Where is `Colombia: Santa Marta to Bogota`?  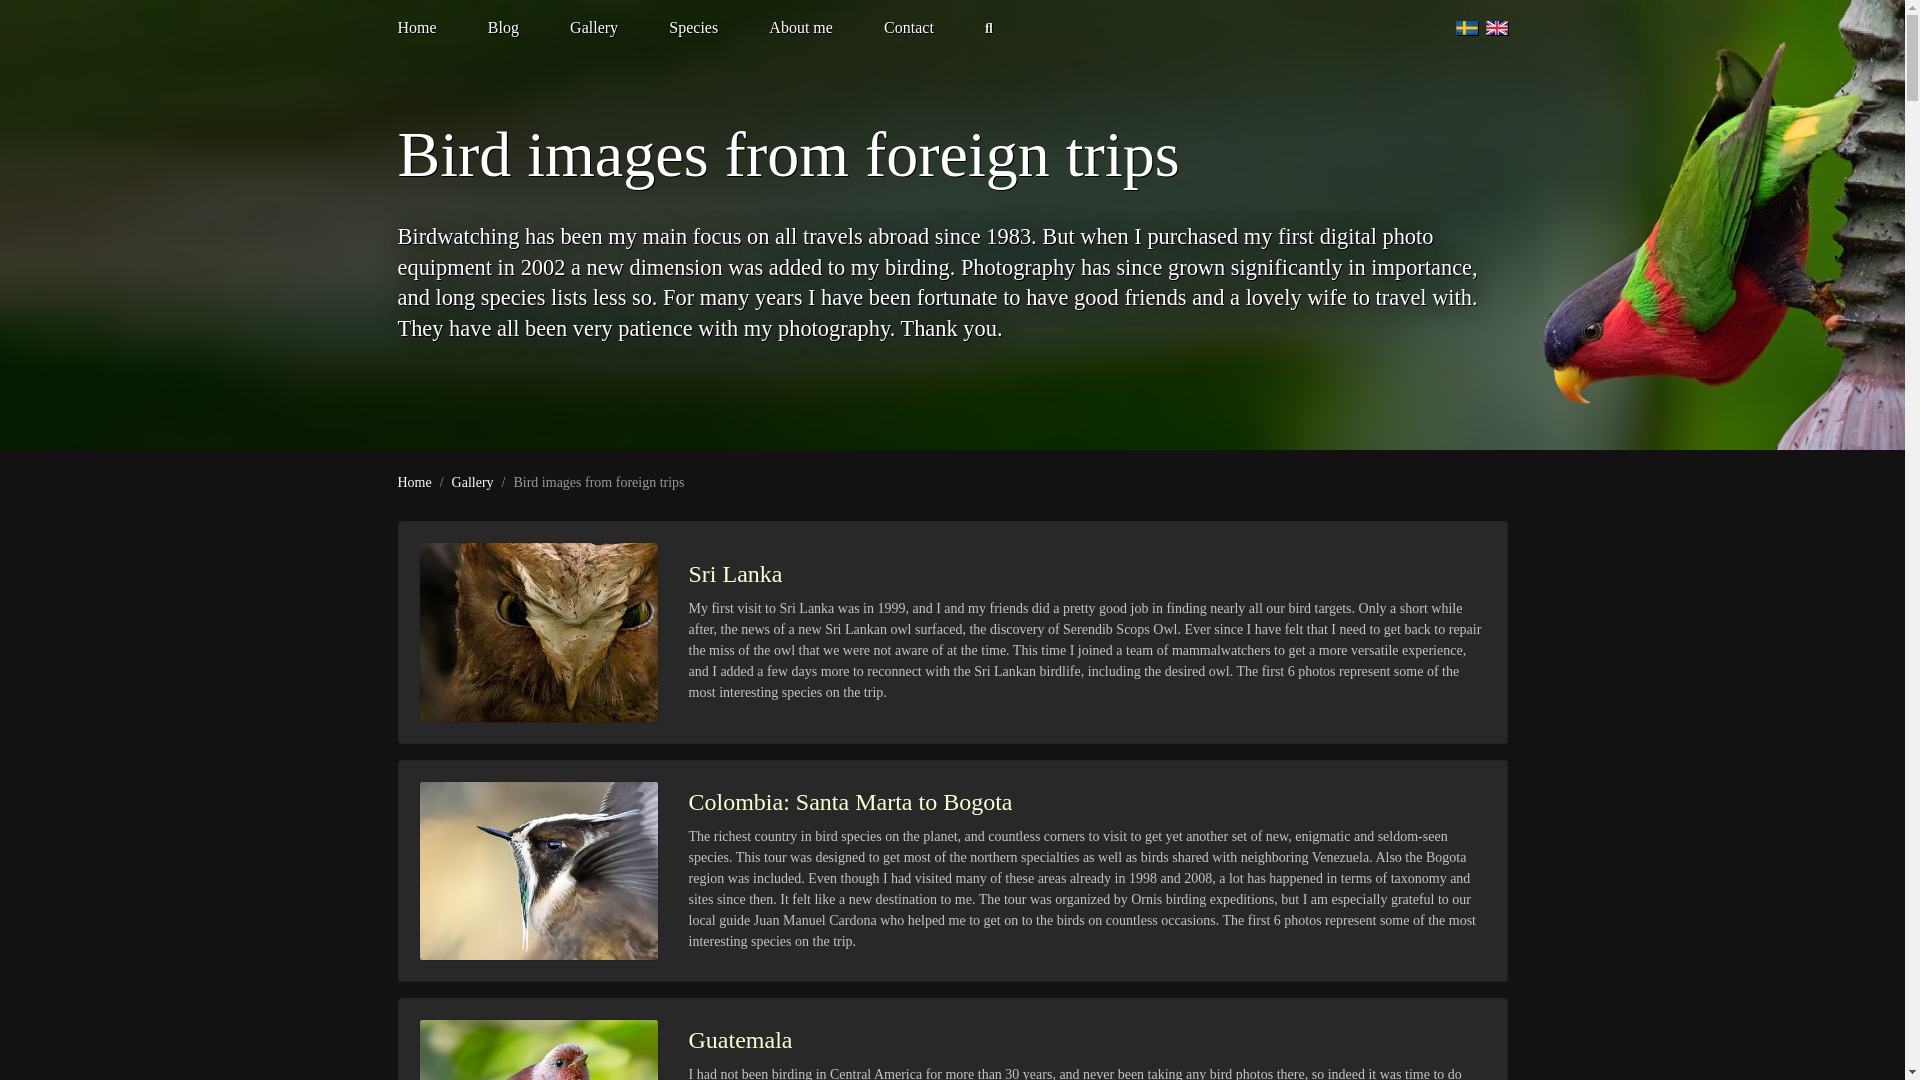 Colombia: Santa Marta to Bogota is located at coordinates (849, 802).